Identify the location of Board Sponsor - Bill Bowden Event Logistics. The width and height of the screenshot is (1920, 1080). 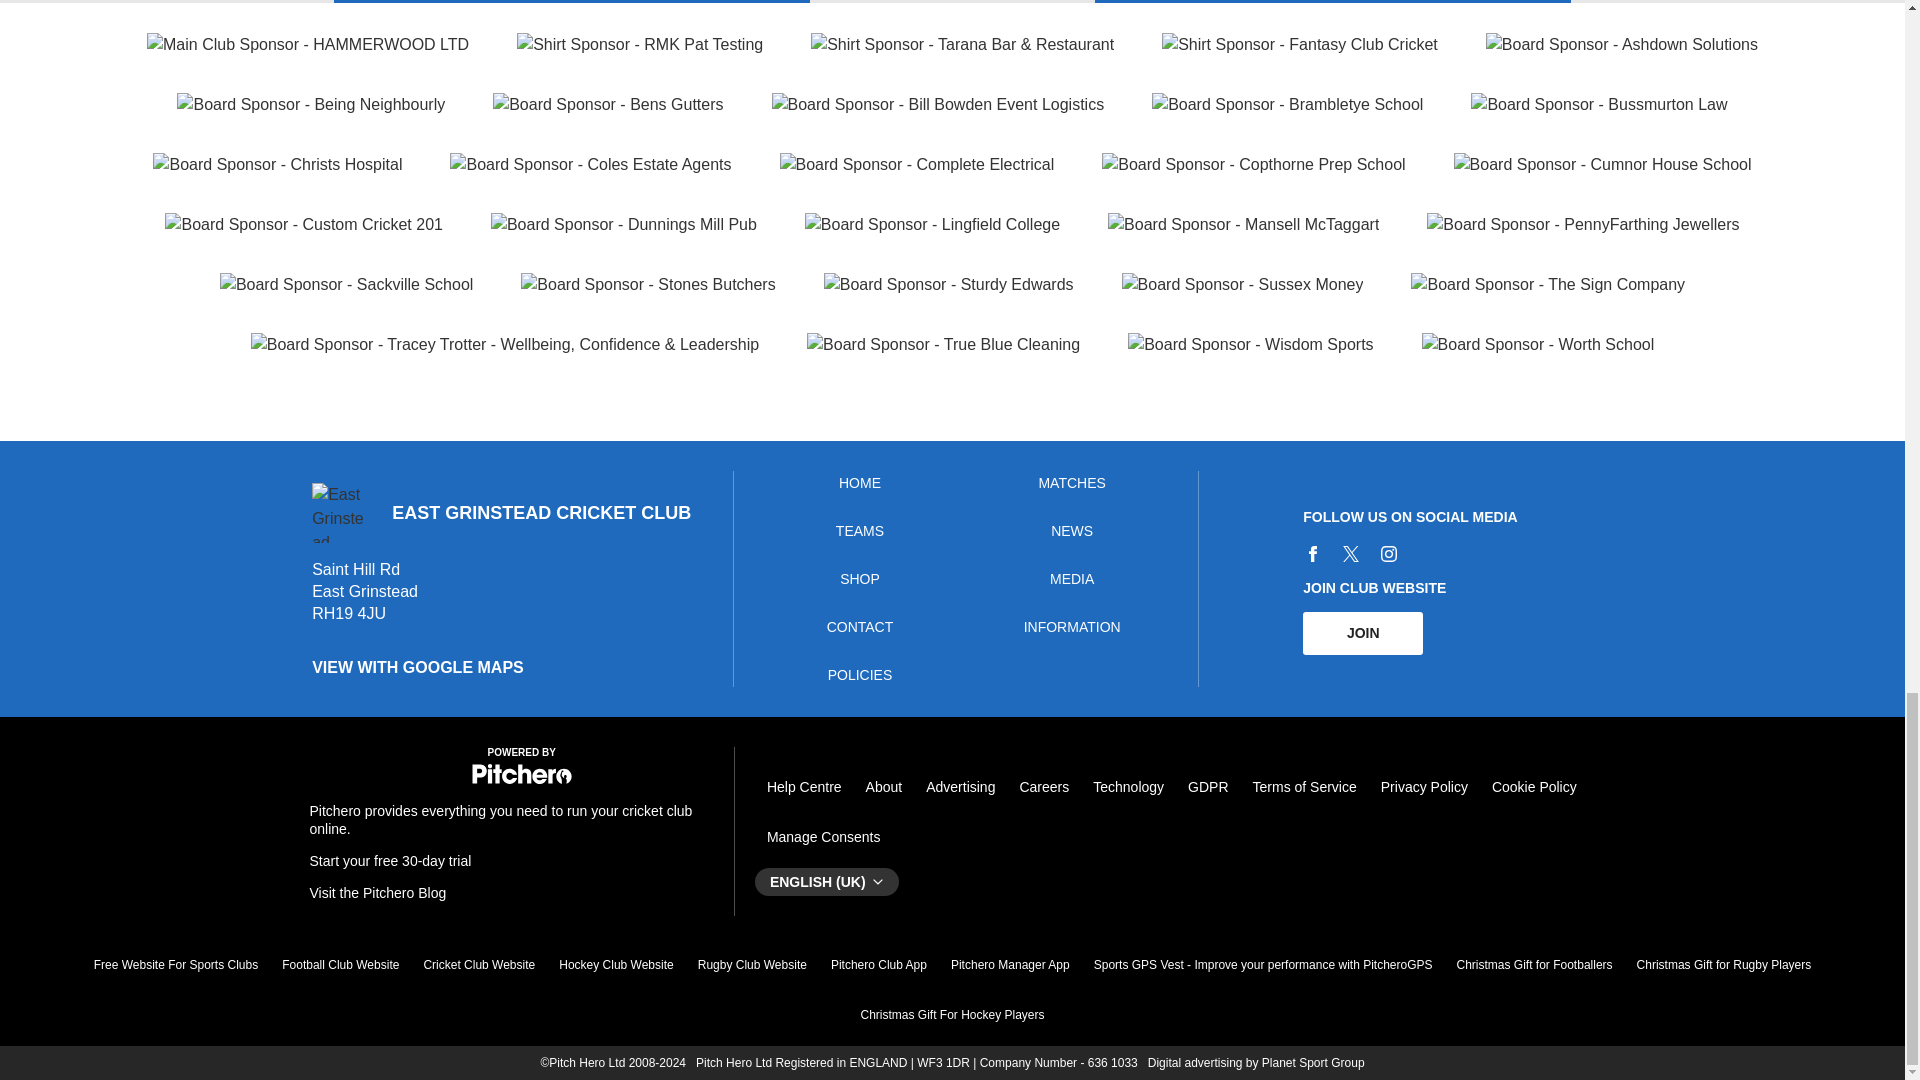
(938, 104).